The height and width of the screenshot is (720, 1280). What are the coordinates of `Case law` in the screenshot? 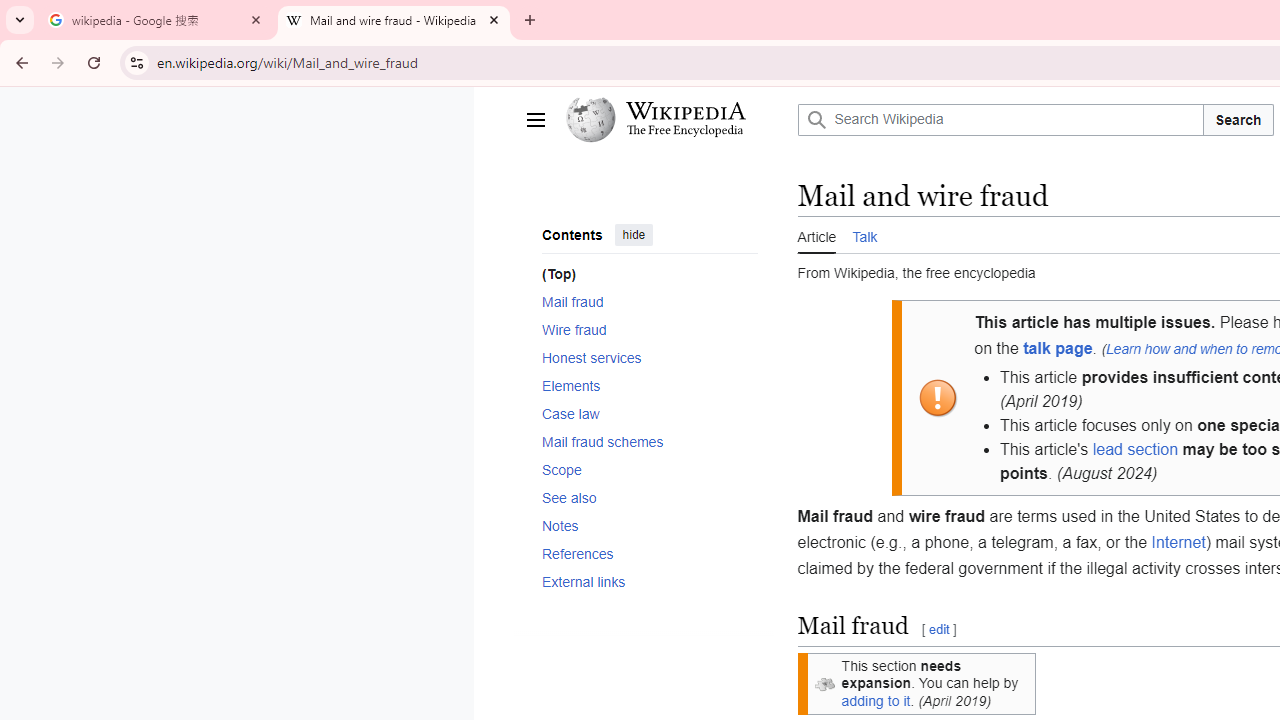 It's located at (649, 412).